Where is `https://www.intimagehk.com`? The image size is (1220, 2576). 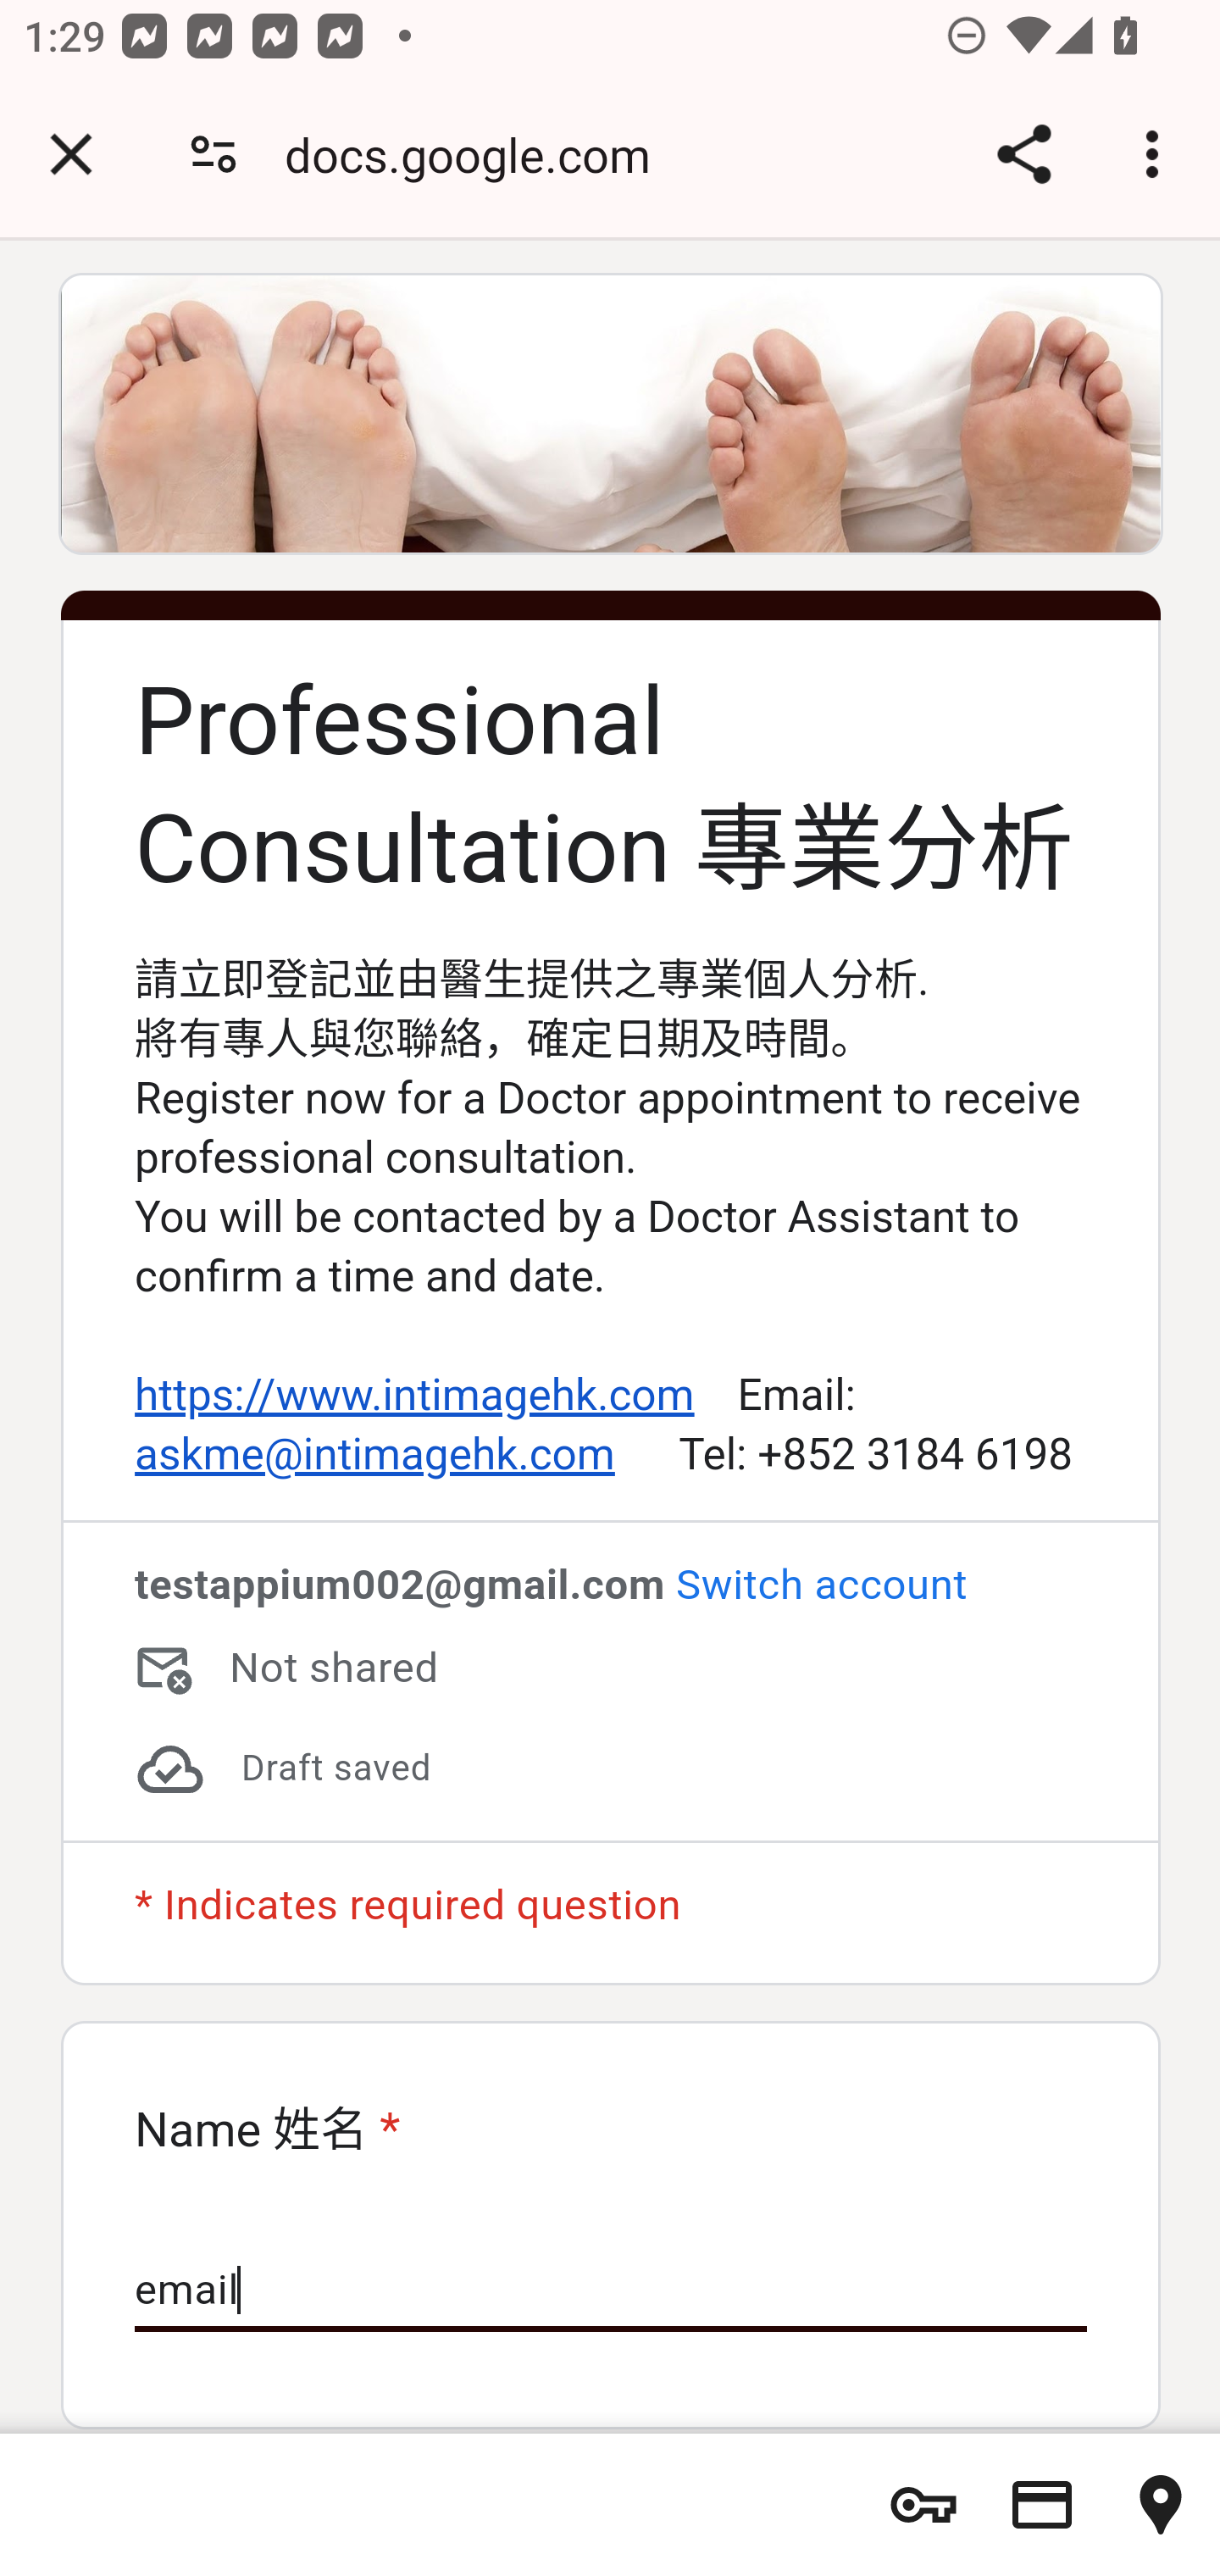 https://www.intimagehk.com is located at coordinates (414, 1396).